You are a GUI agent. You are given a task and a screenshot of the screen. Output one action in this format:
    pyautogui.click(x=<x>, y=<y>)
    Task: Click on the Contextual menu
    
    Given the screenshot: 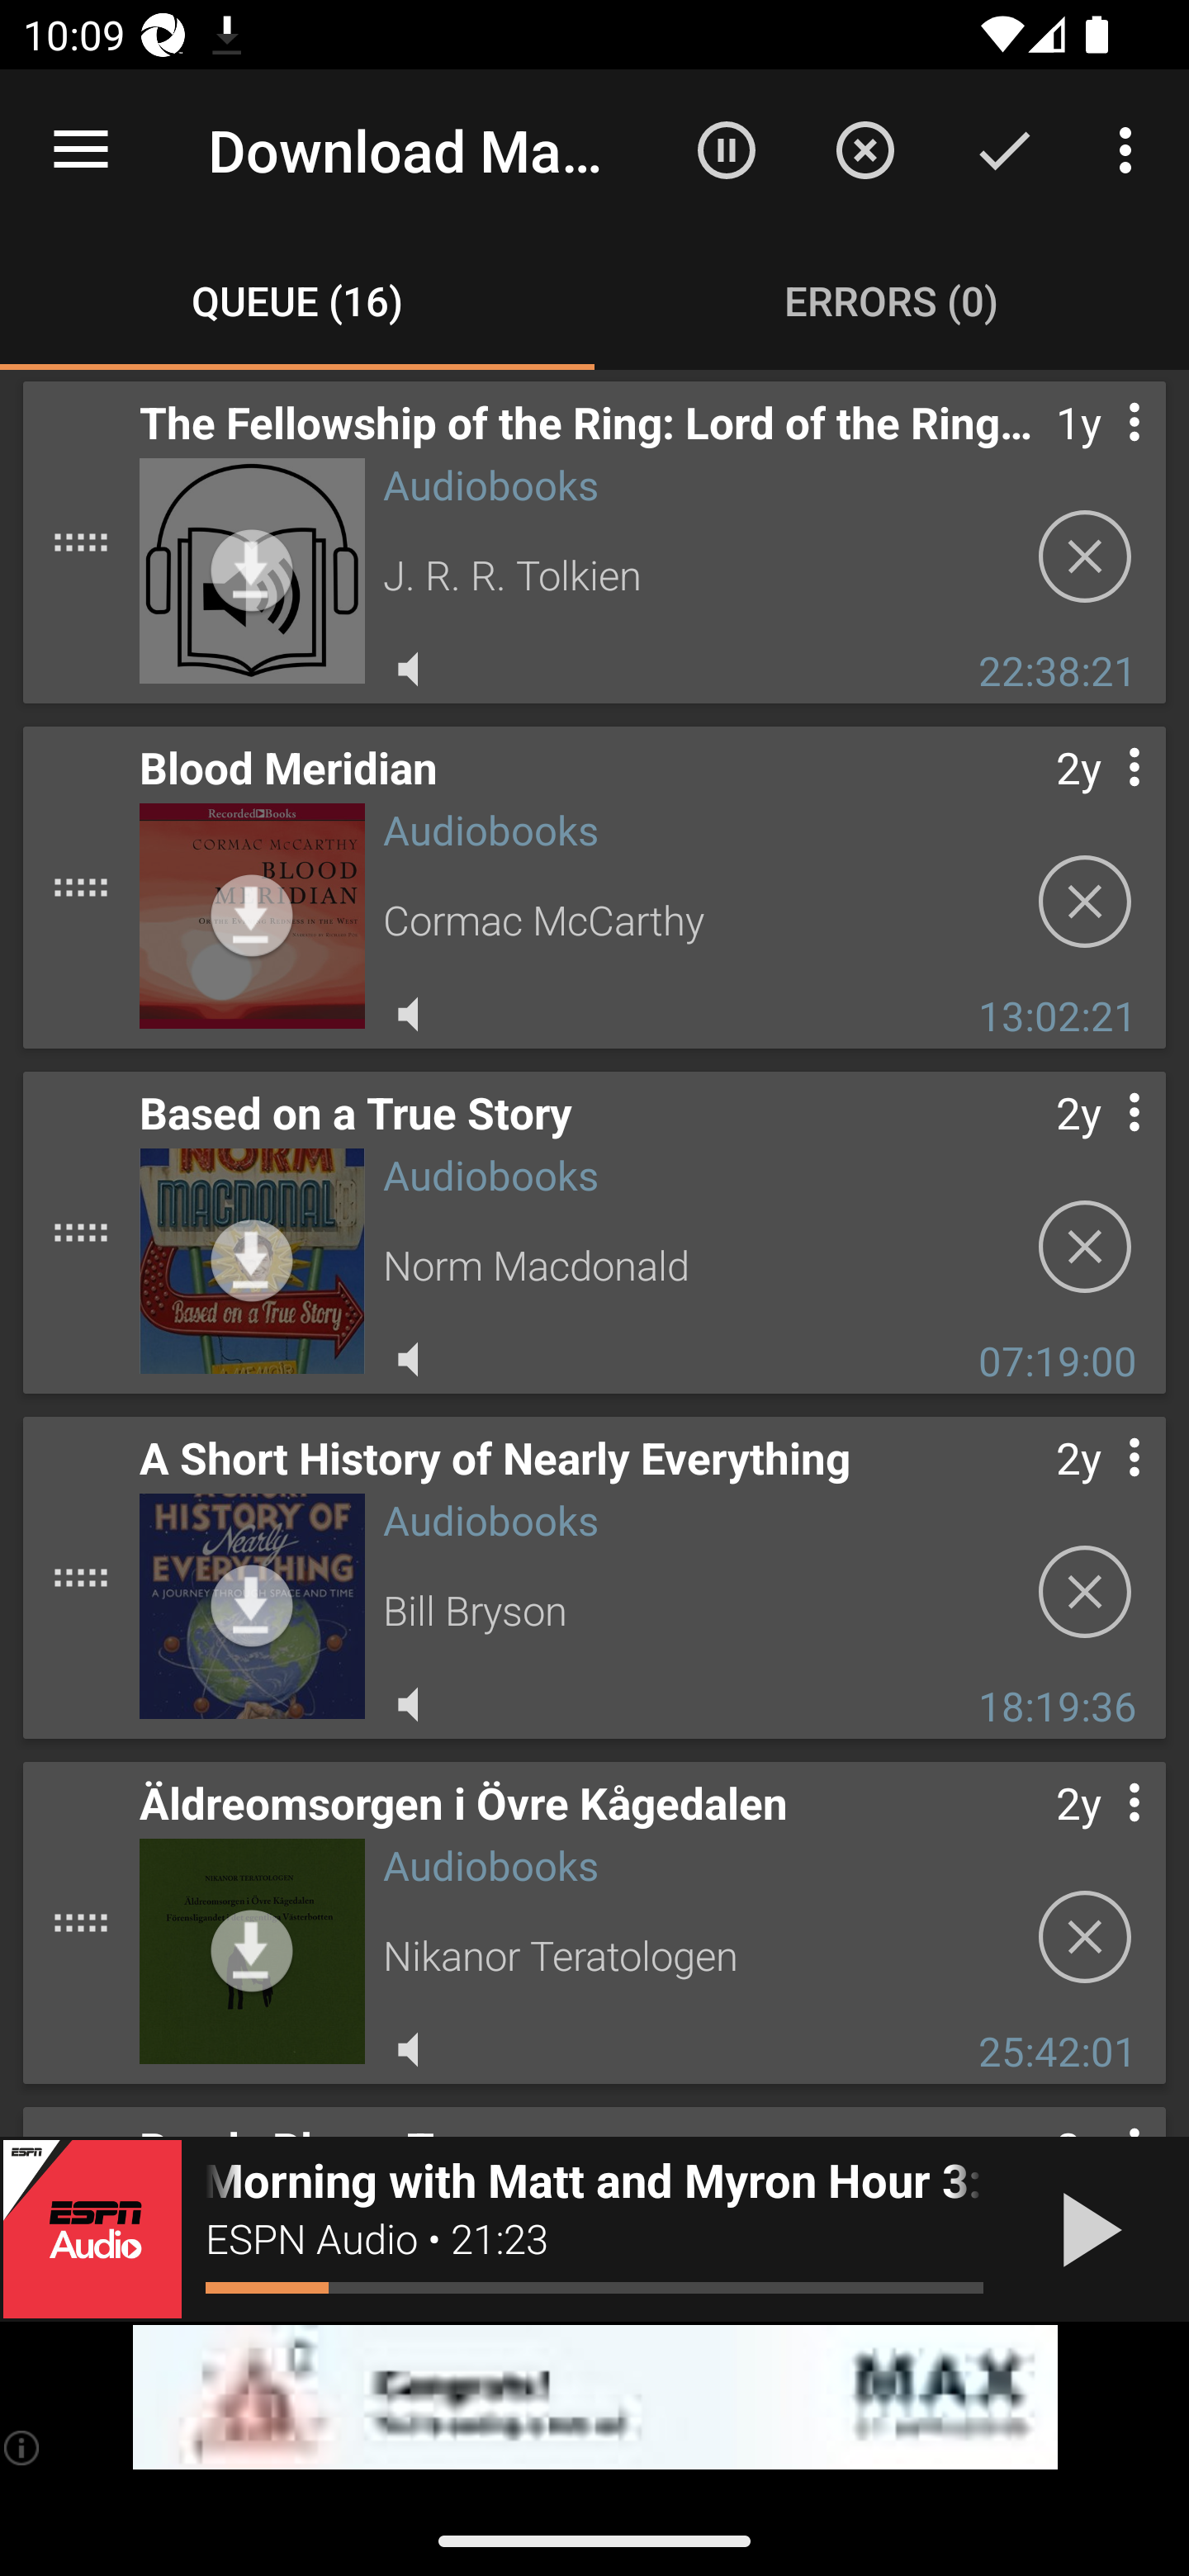 What is the action you would take?
    pyautogui.click(x=1098, y=1489)
    